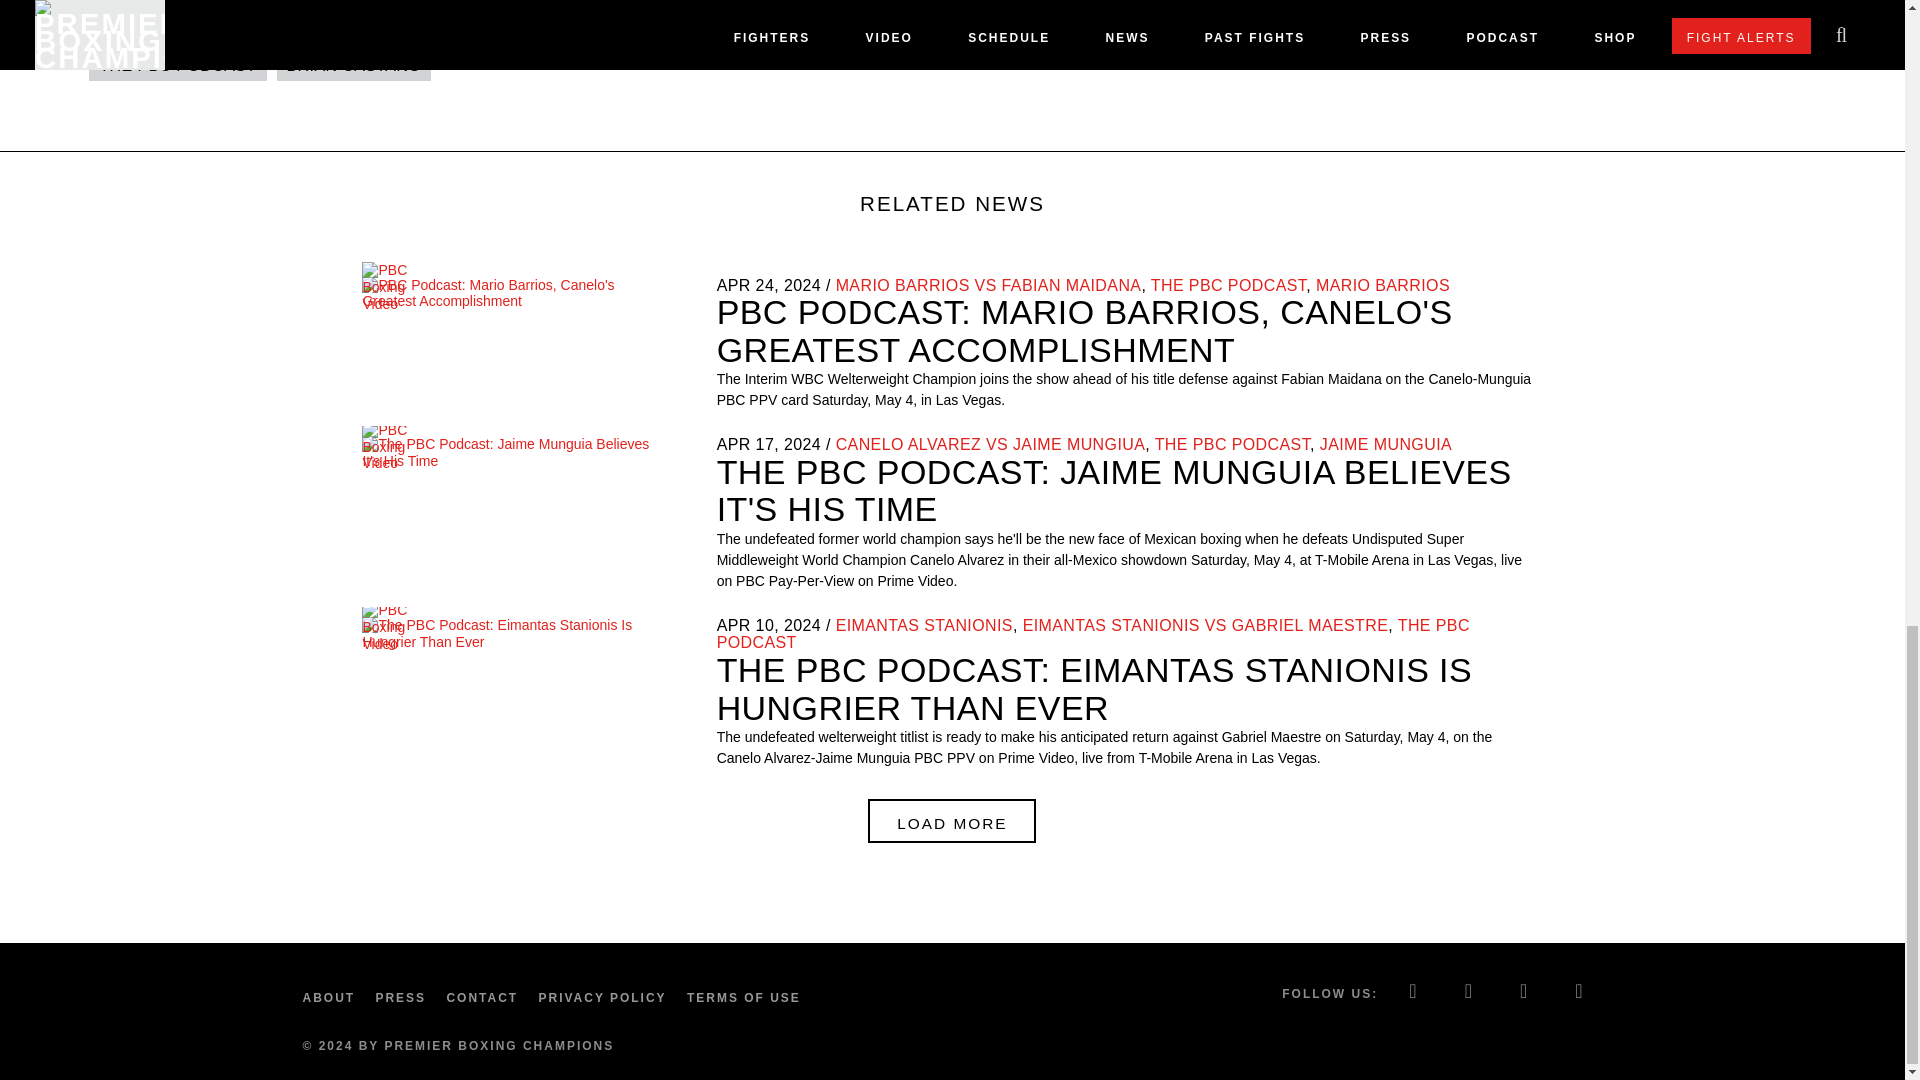  Describe the element at coordinates (177, 65) in the screenshot. I see `THE PBC PODCAST` at that location.